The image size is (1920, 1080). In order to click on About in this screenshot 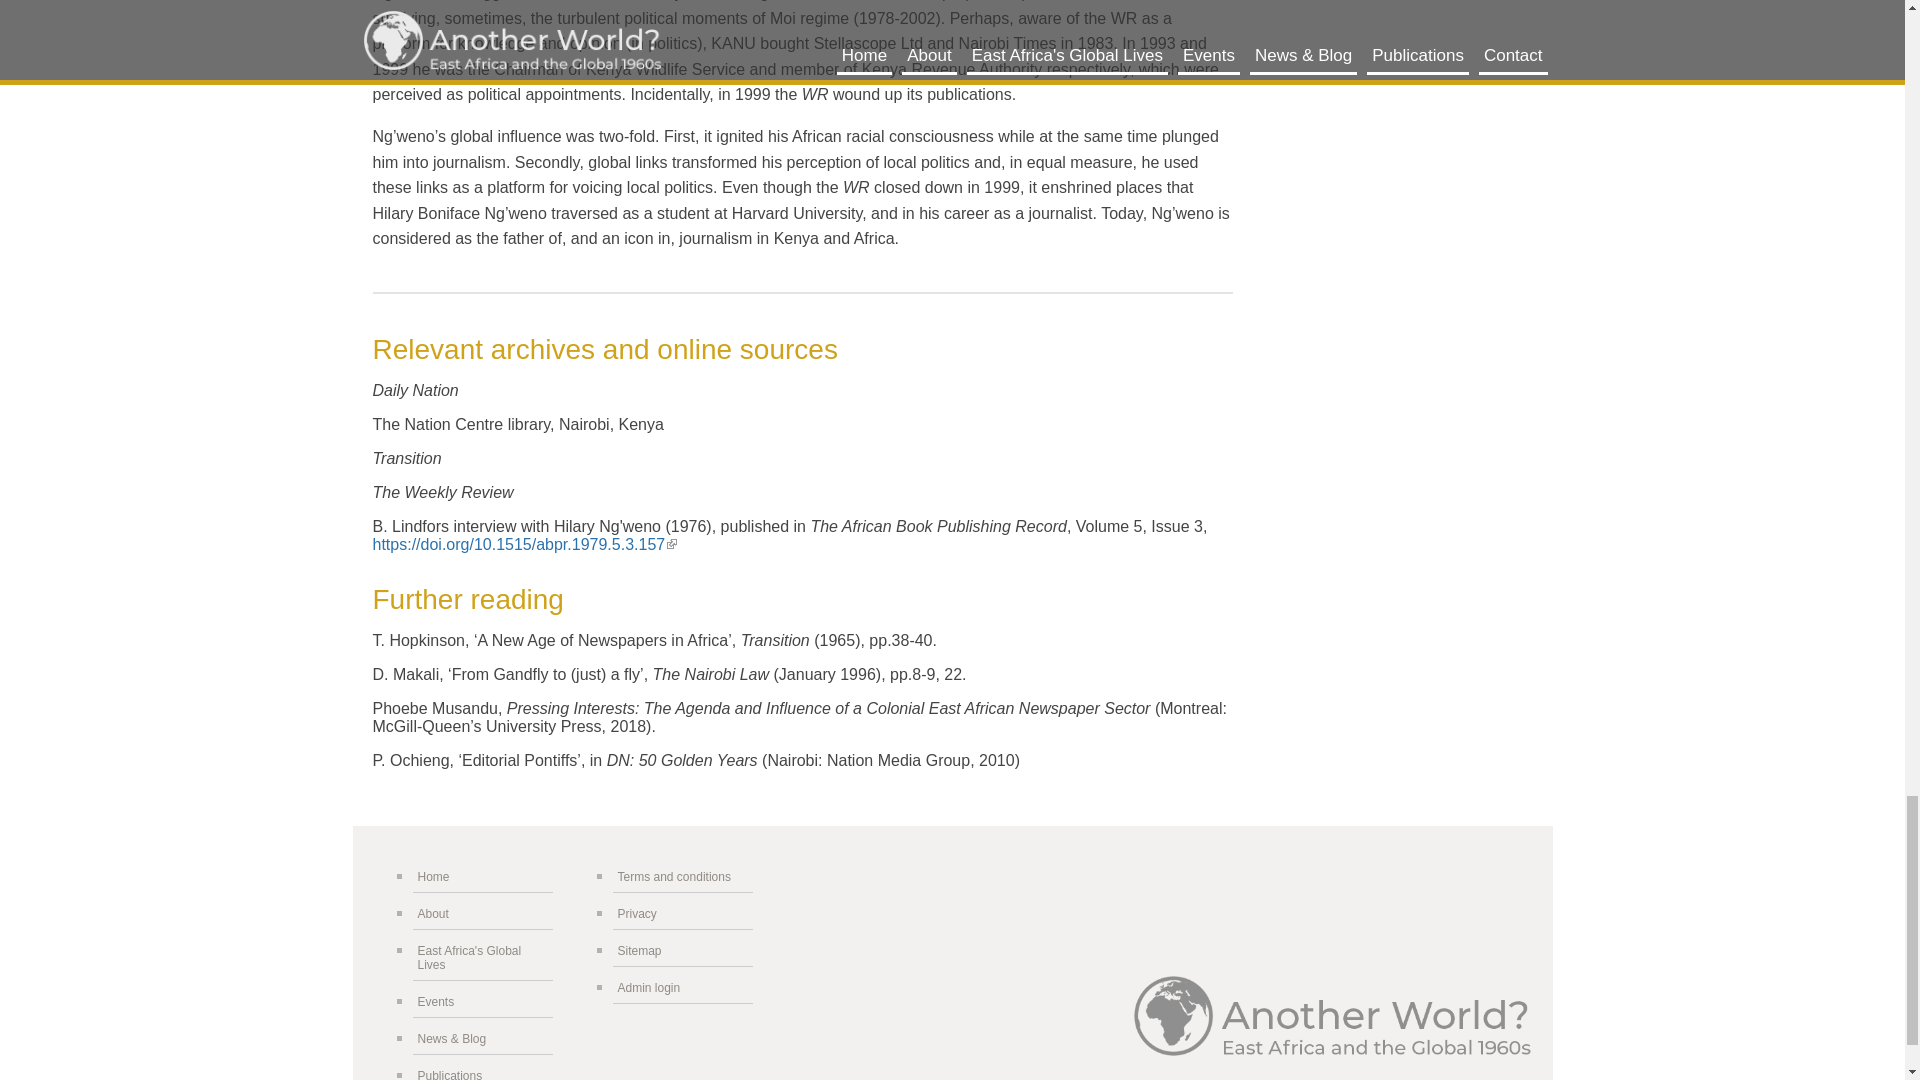, I will do `click(482, 914)`.